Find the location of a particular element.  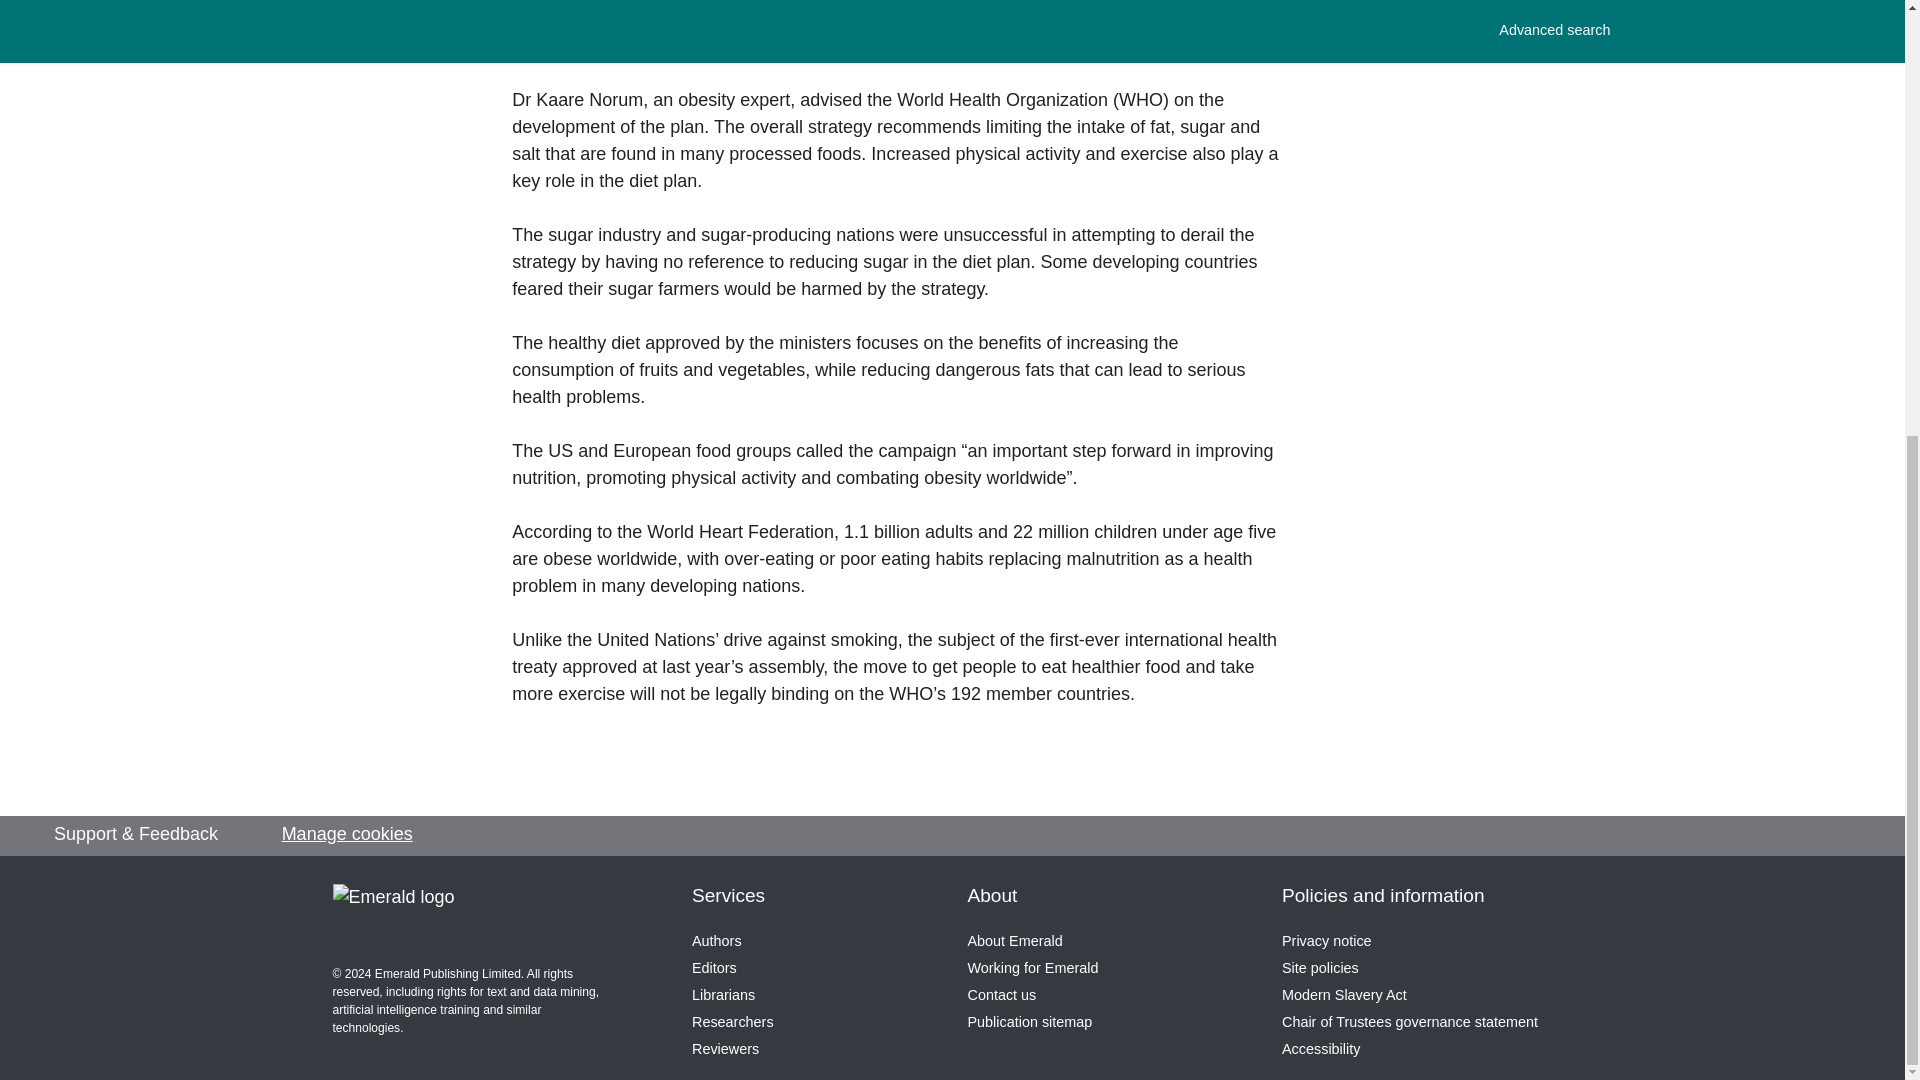

Site policies is located at coordinates (1320, 968).